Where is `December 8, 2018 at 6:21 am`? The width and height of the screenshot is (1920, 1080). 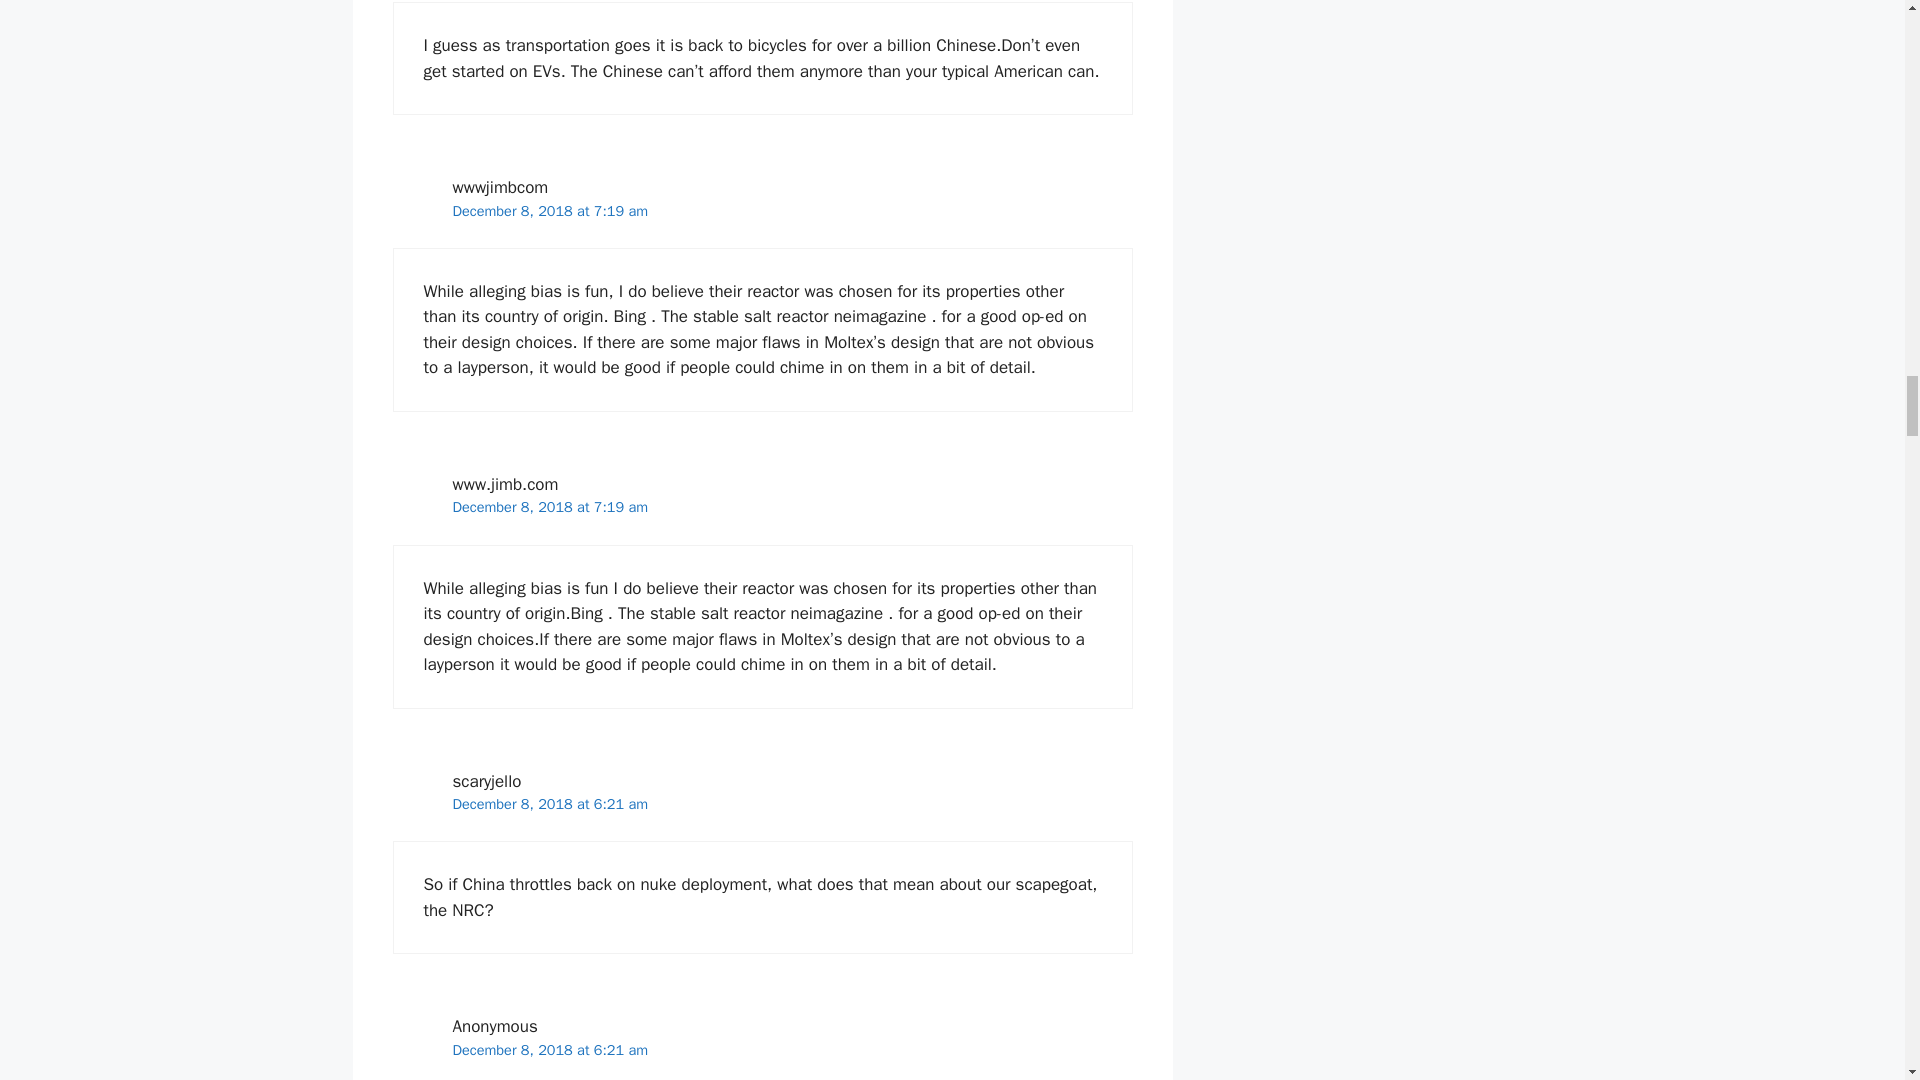
December 8, 2018 at 6:21 am is located at coordinates (550, 804).